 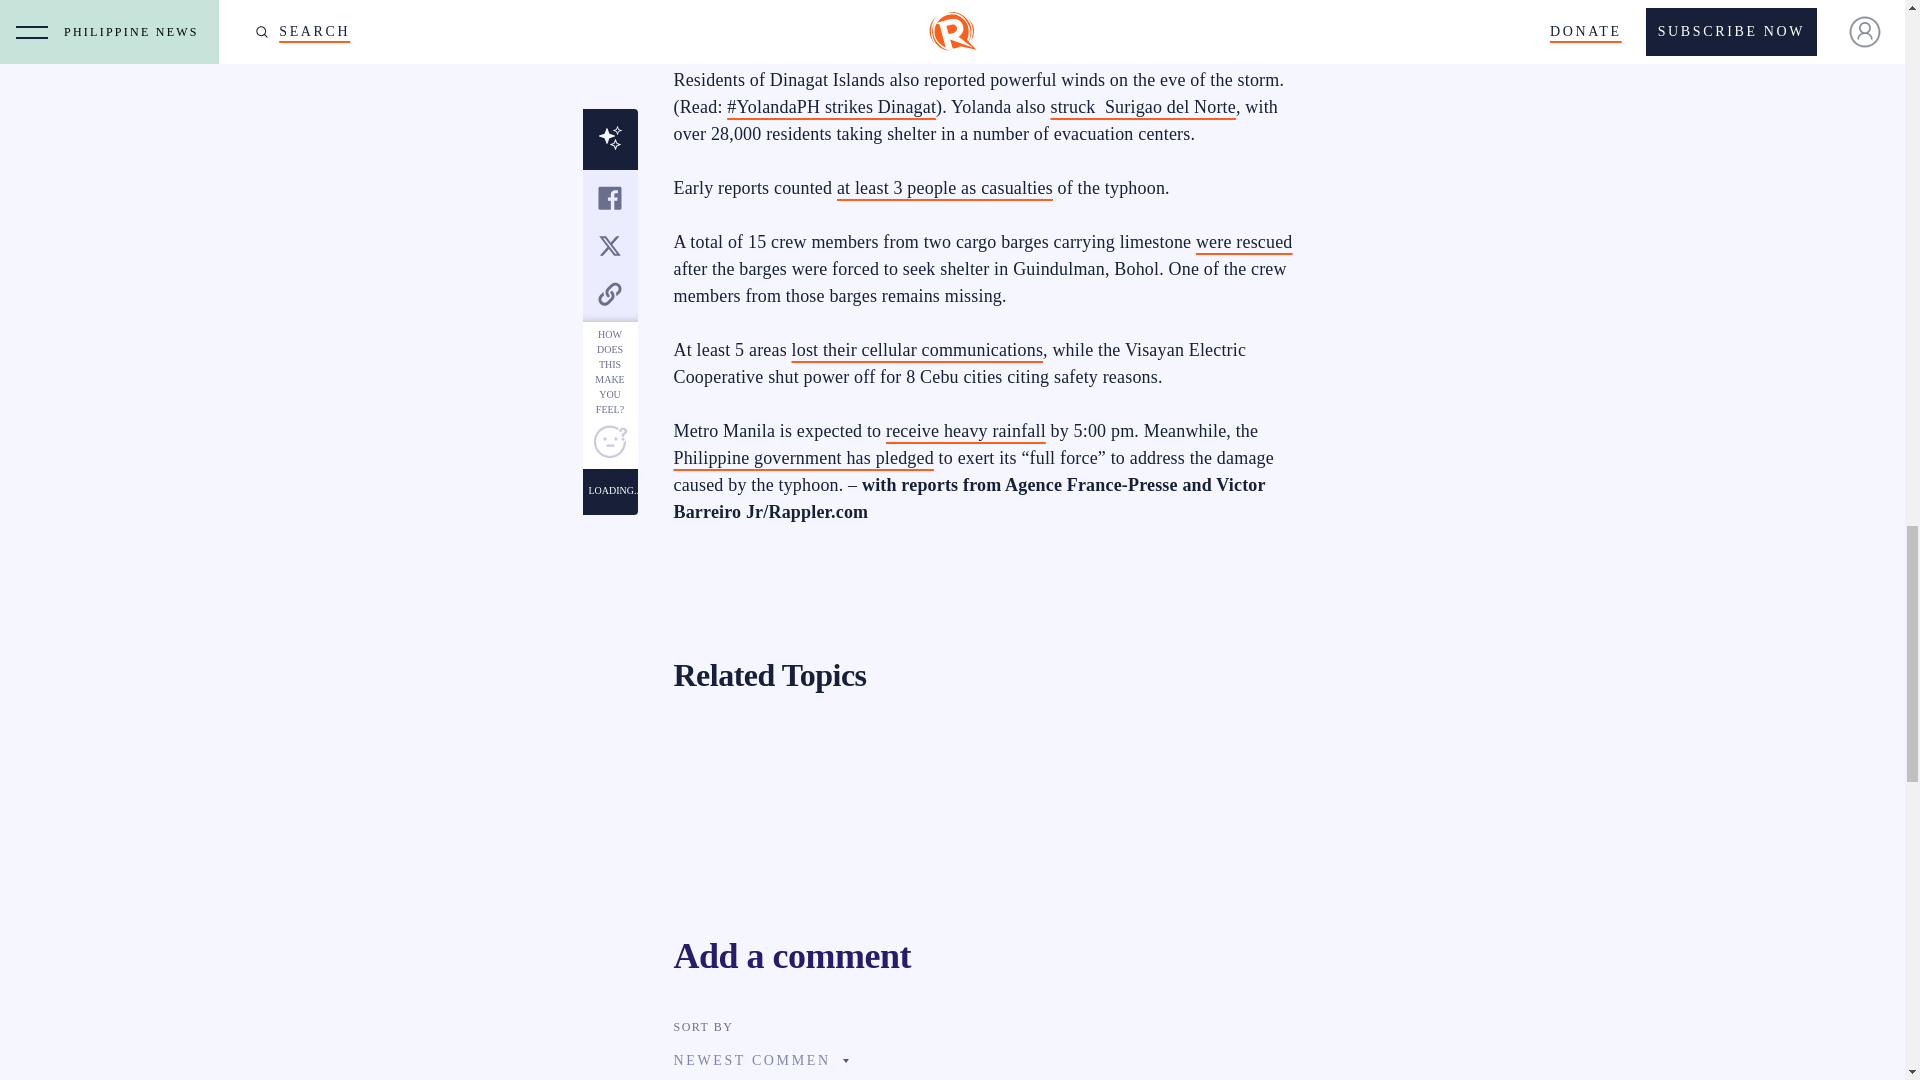 What do you see at coordinates (832, 106) in the screenshot?
I see `Typhoon Yolanda strikes Dinagat islands` at bounding box center [832, 106].